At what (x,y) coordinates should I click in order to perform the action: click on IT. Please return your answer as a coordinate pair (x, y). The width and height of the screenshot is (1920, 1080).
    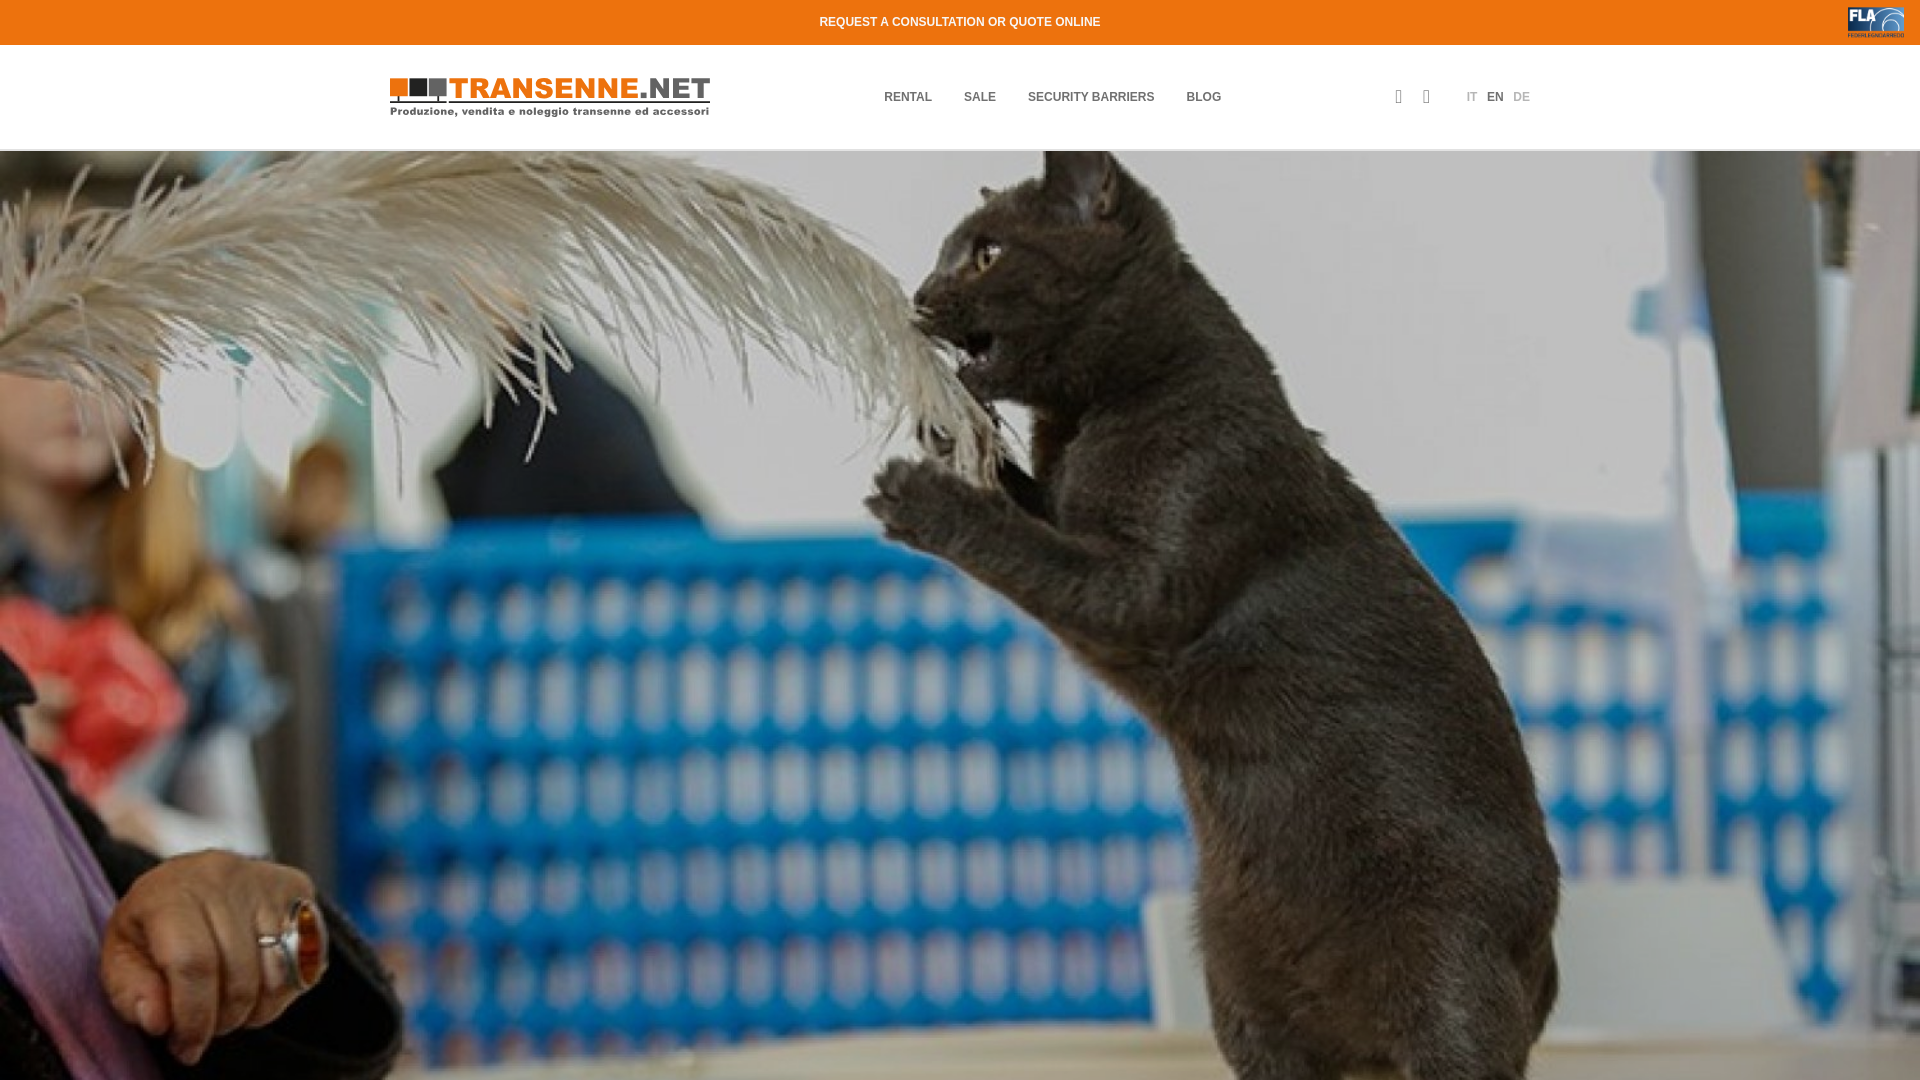
    Looking at the image, I should click on (1472, 96).